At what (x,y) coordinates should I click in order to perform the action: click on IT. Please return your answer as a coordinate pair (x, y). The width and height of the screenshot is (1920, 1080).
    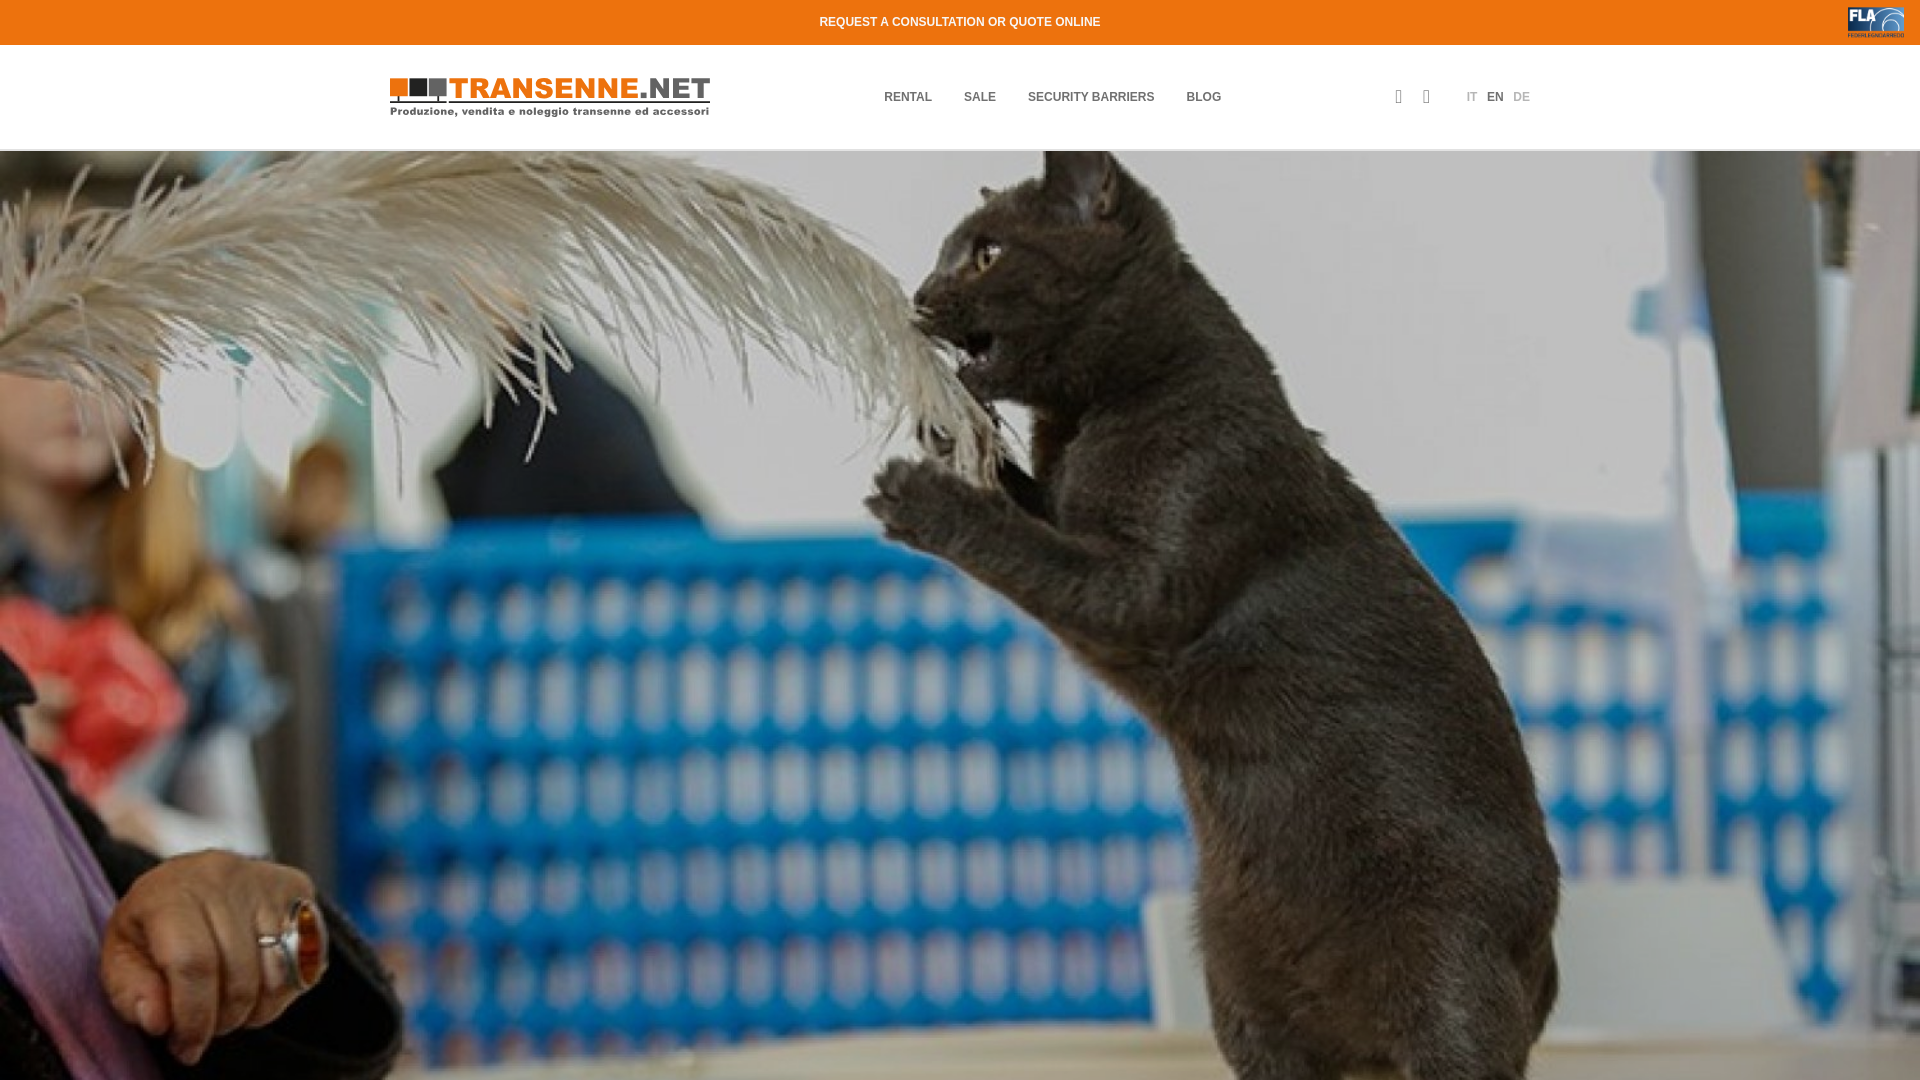
    Looking at the image, I should click on (1472, 96).